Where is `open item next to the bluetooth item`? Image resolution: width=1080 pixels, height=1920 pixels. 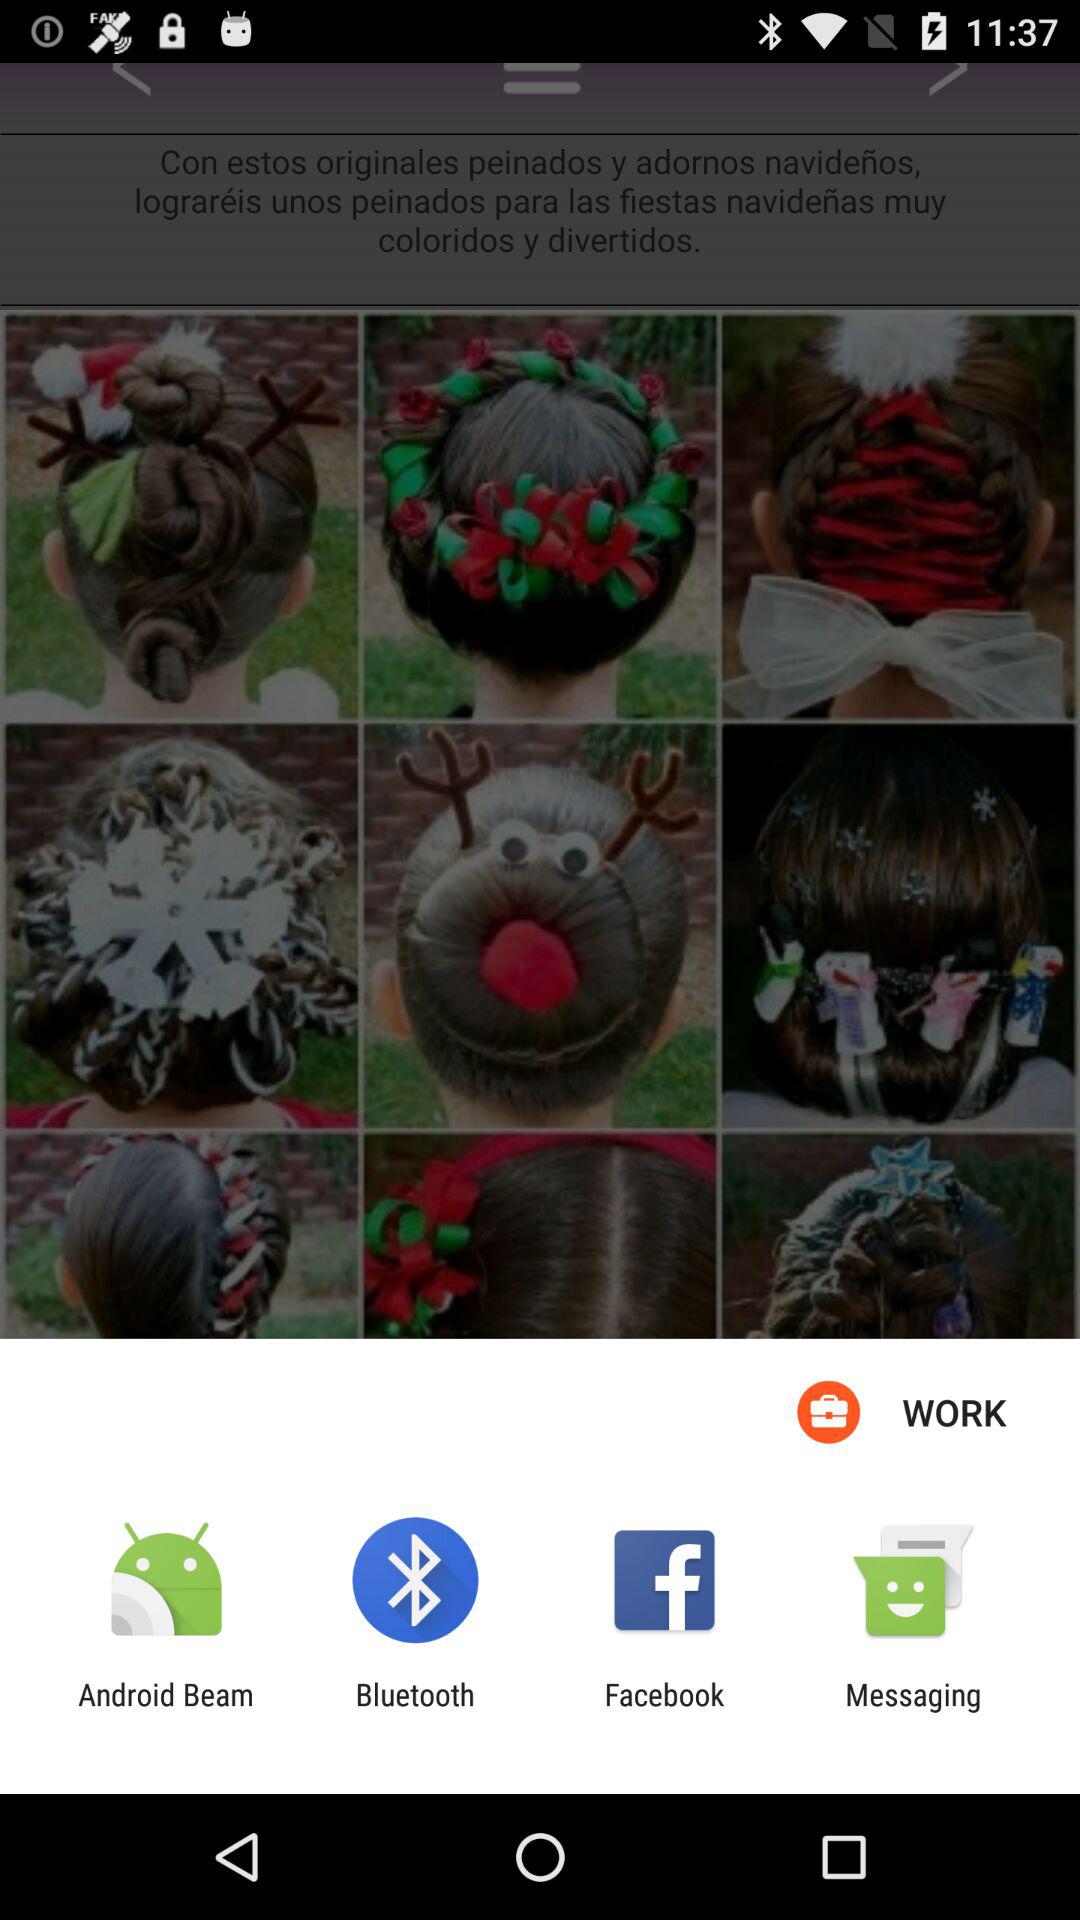
open item next to the bluetooth item is located at coordinates (664, 1712).